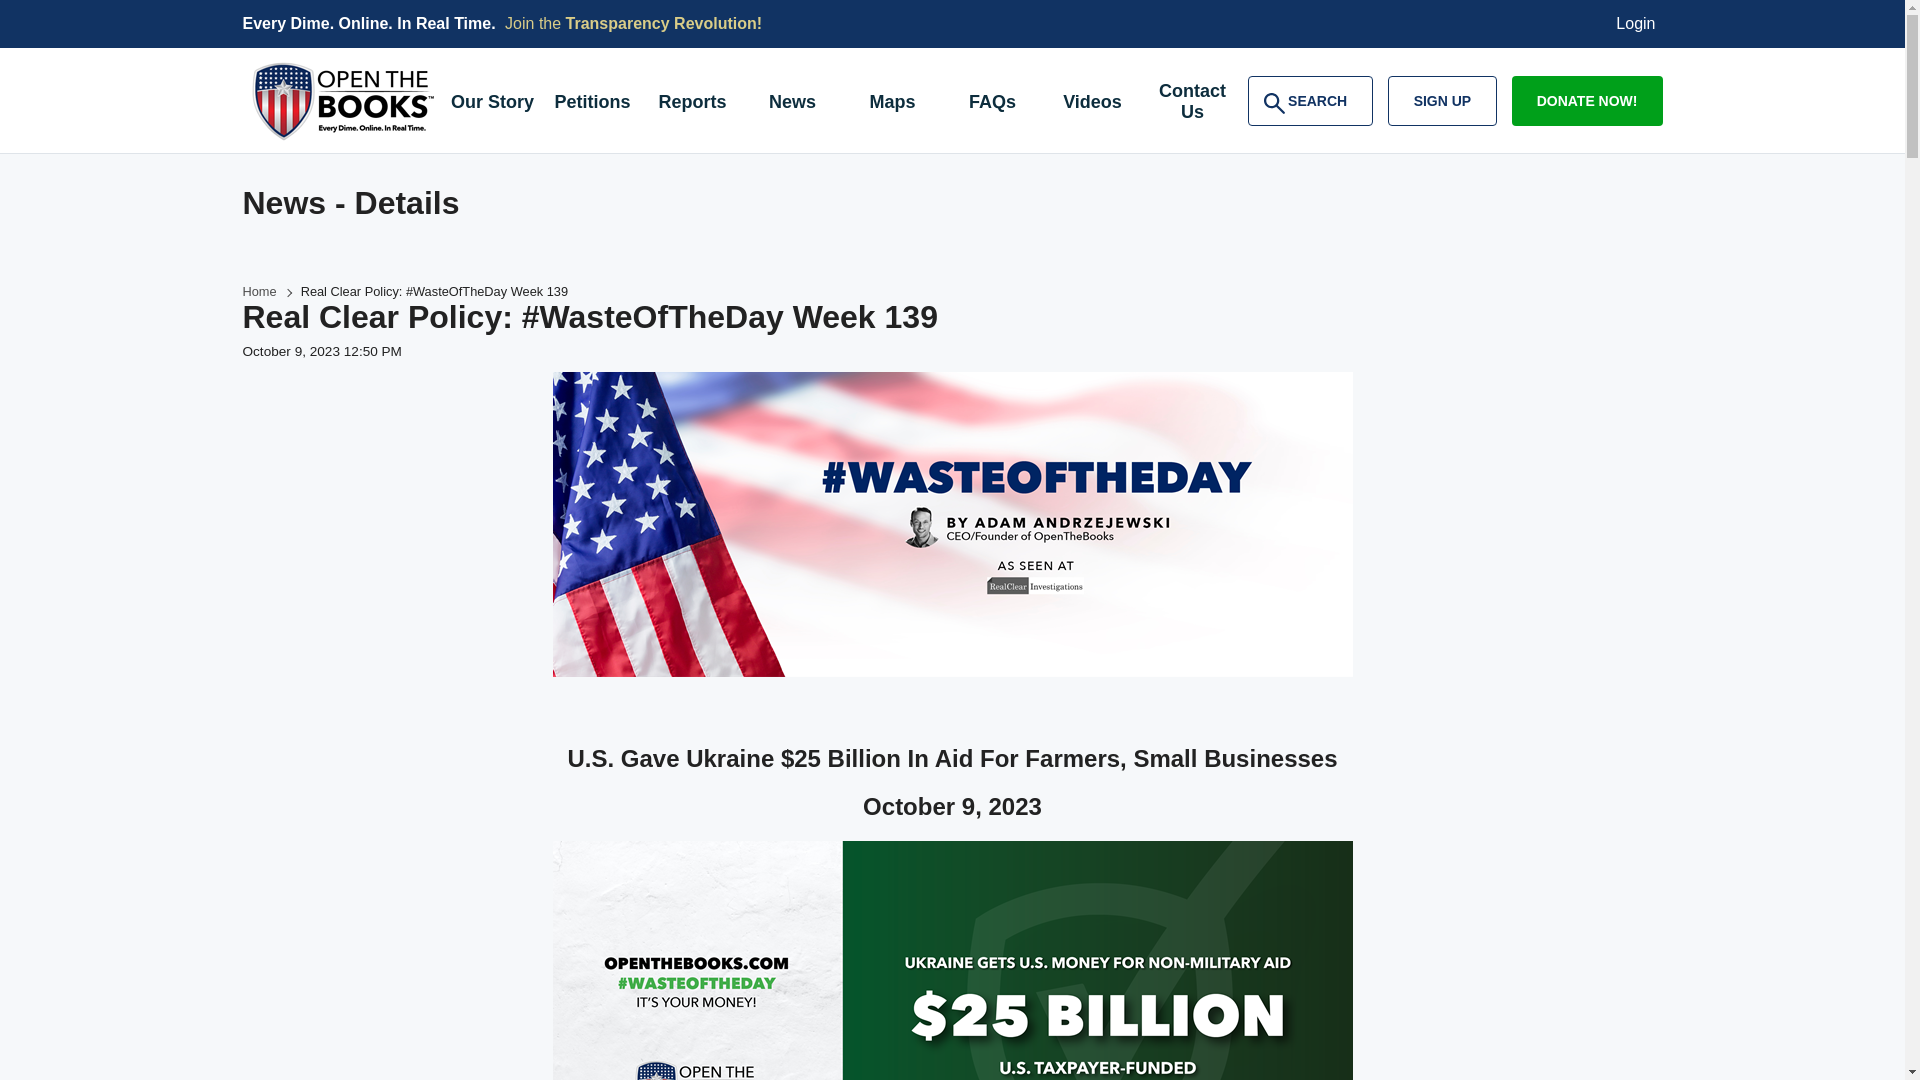 This screenshot has height=1080, width=1920. What do you see at coordinates (1192, 104) in the screenshot?
I see `Contact Us` at bounding box center [1192, 104].